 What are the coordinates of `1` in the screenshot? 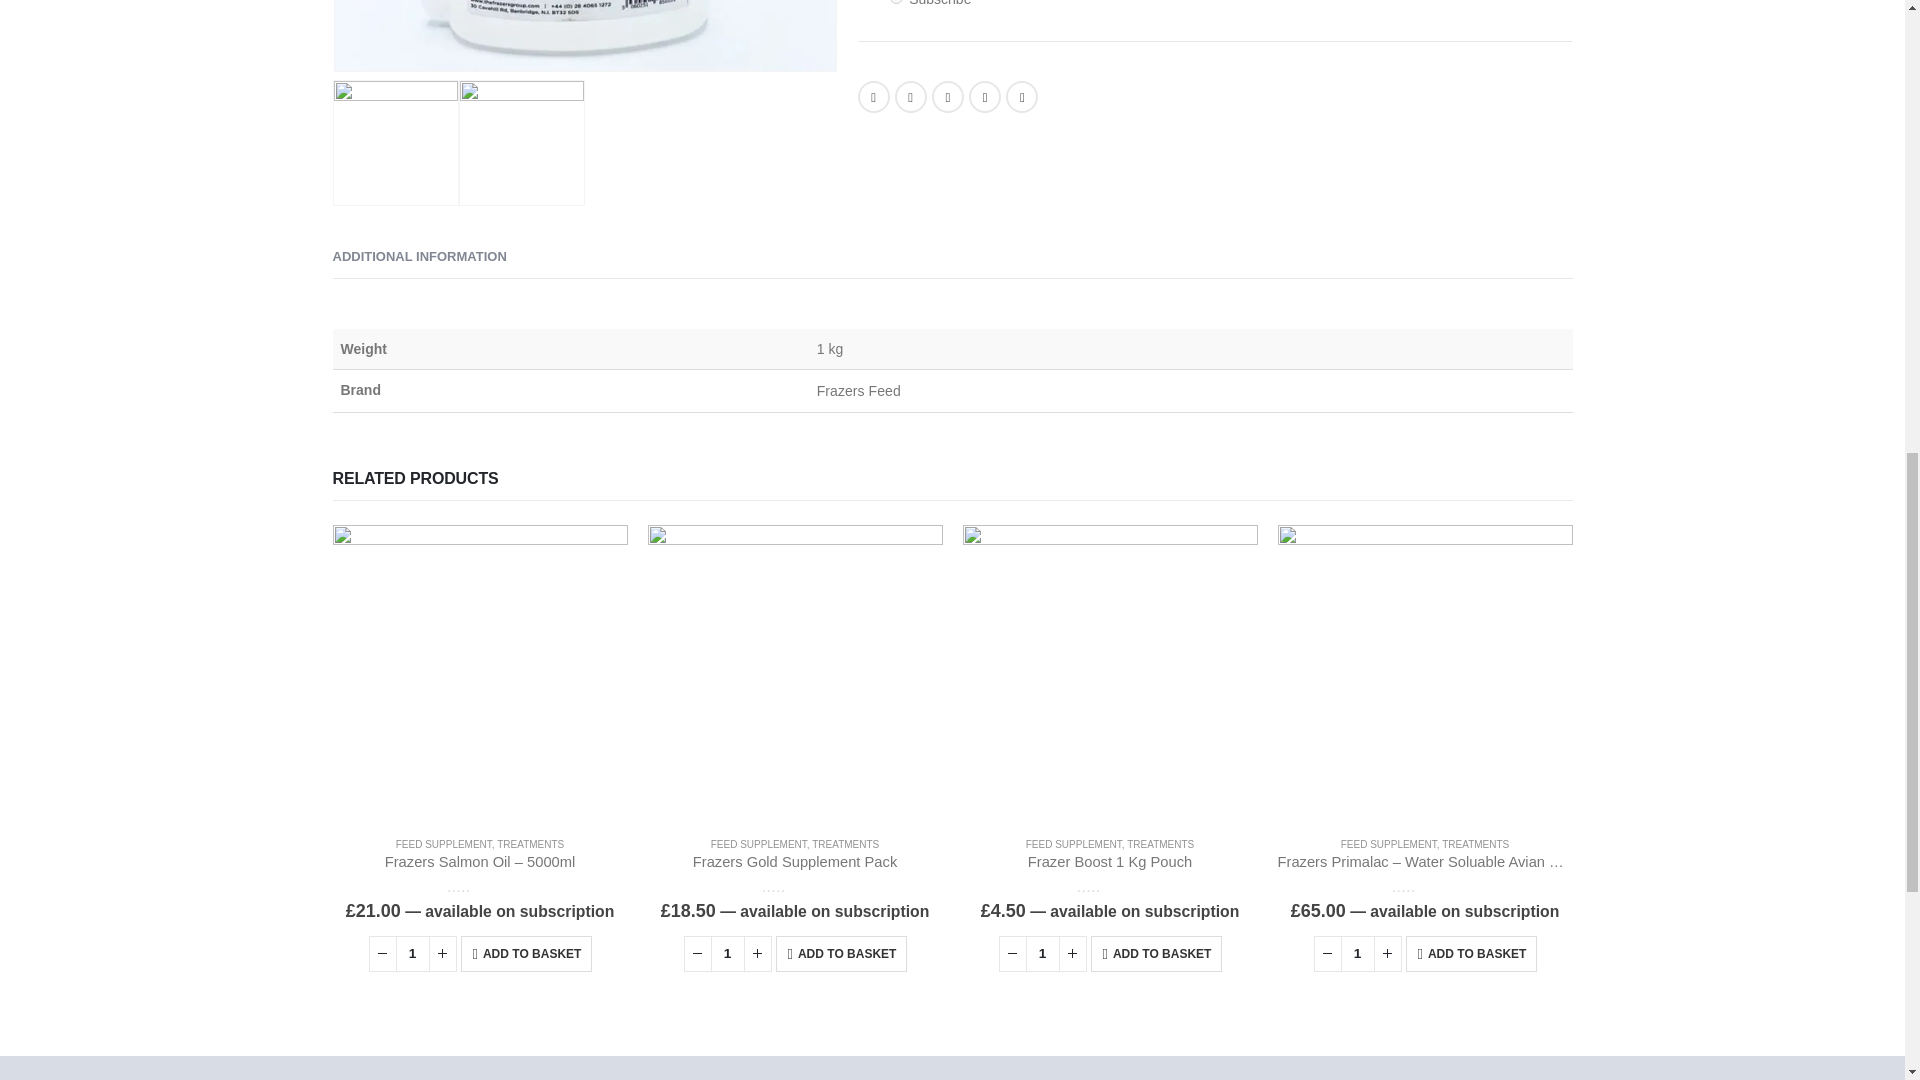 It's located at (1357, 954).